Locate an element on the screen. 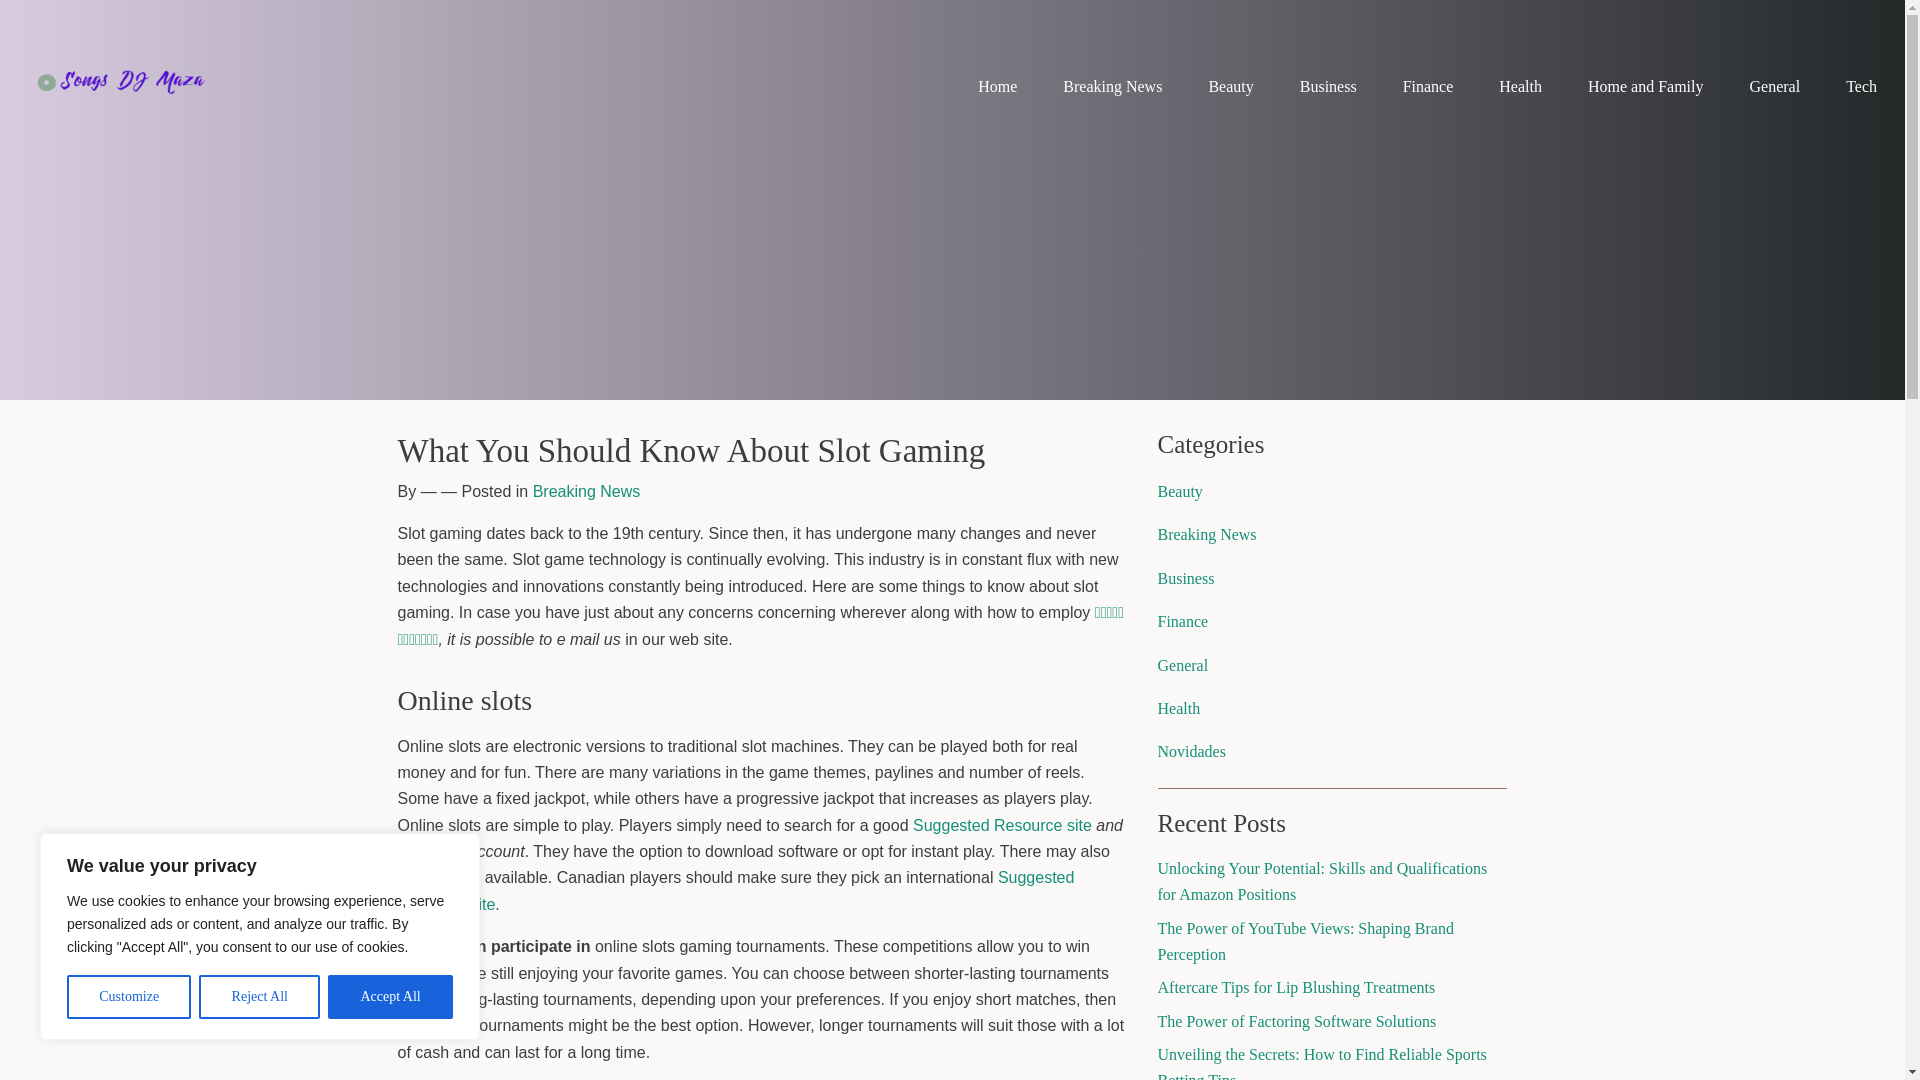 The width and height of the screenshot is (1920, 1080). Accept All is located at coordinates (390, 997).